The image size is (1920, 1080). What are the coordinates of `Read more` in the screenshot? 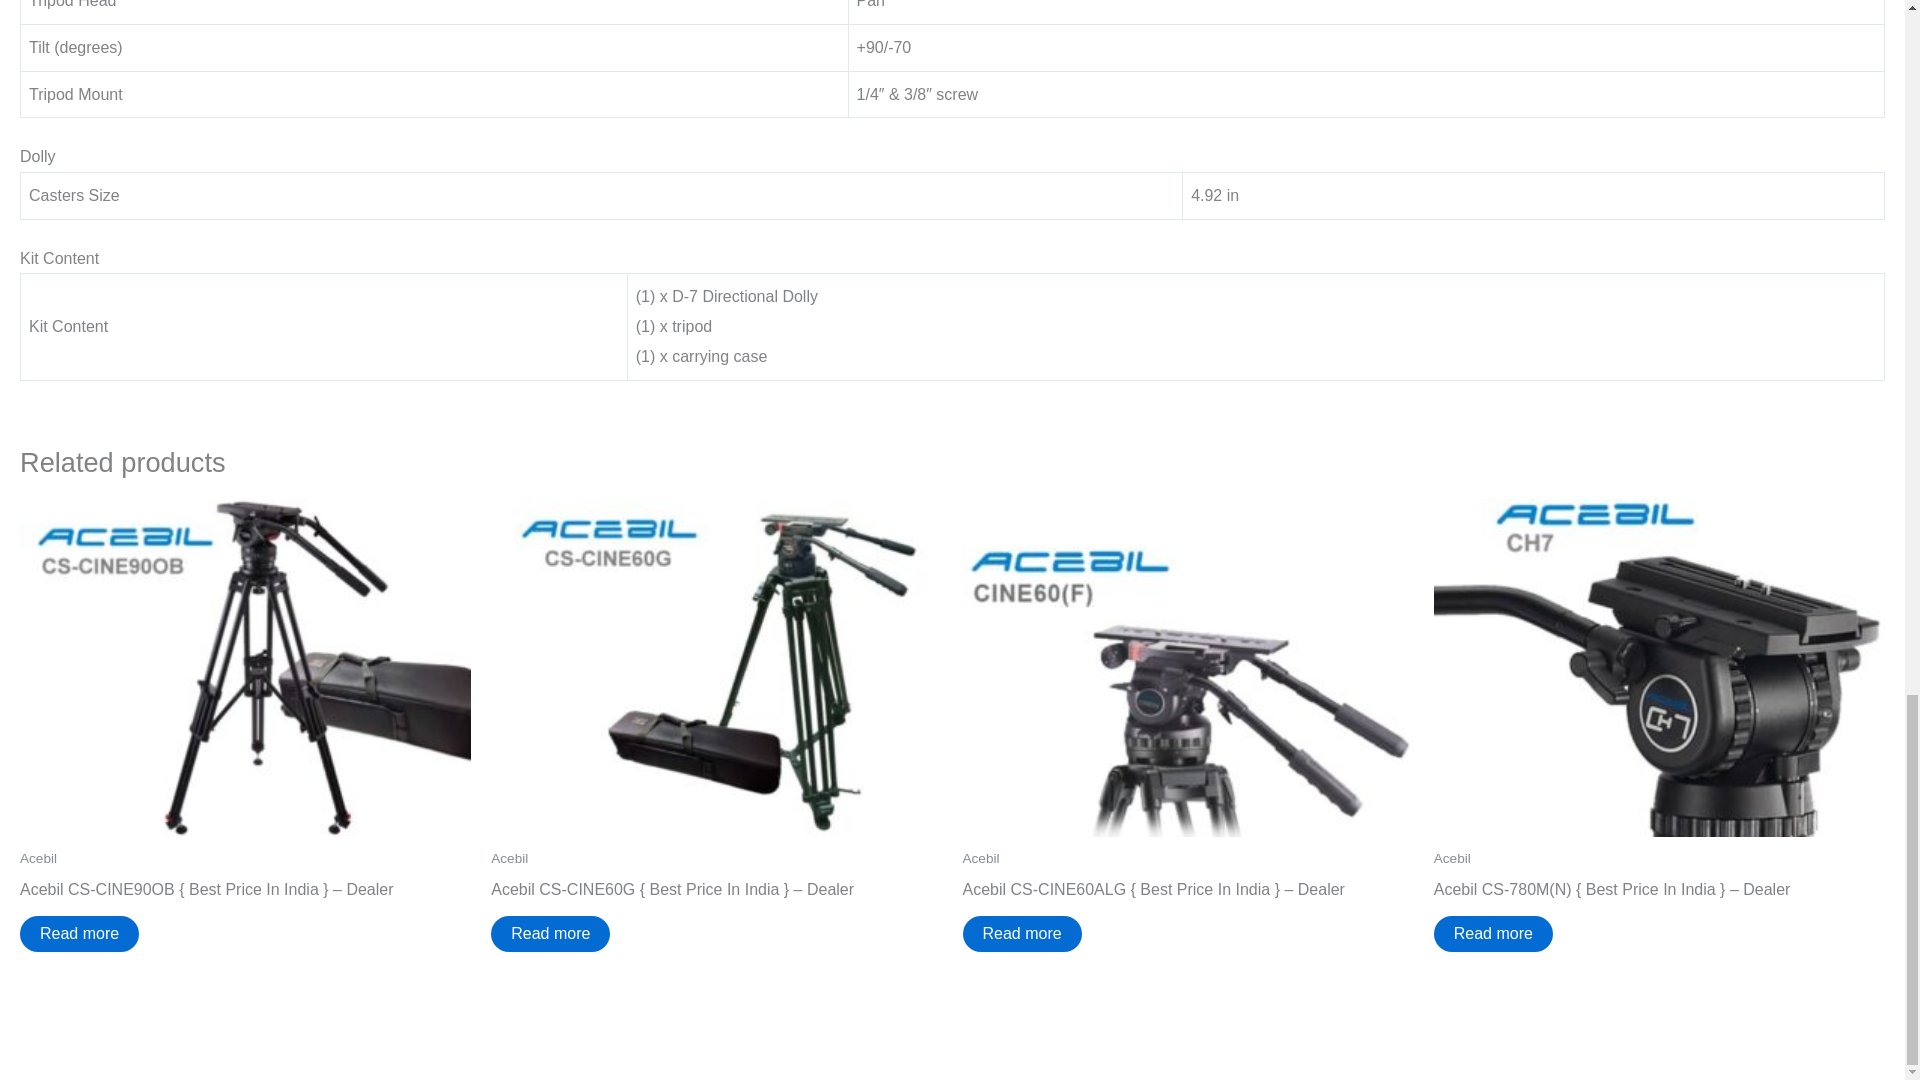 It's located at (1020, 933).